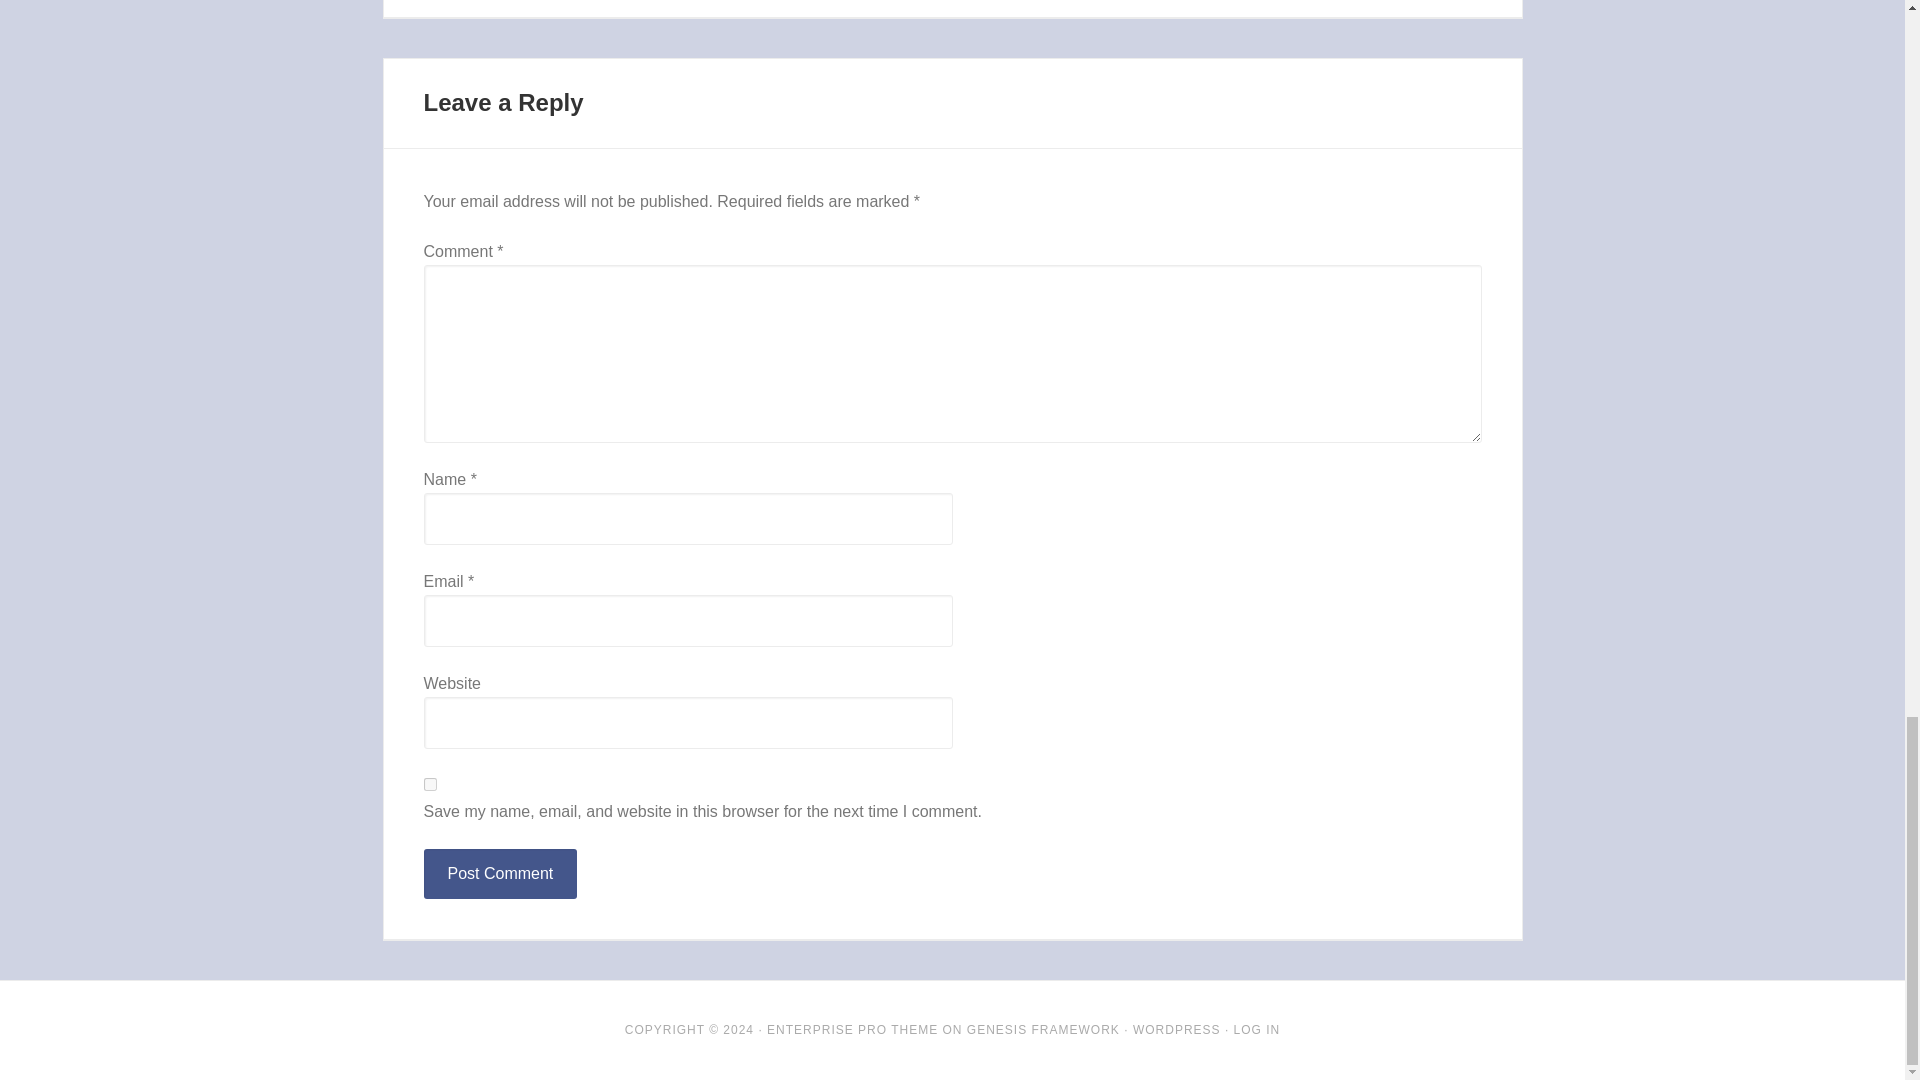 The image size is (1920, 1080). I want to click on WORDPRESS, so click(1176, 1029).